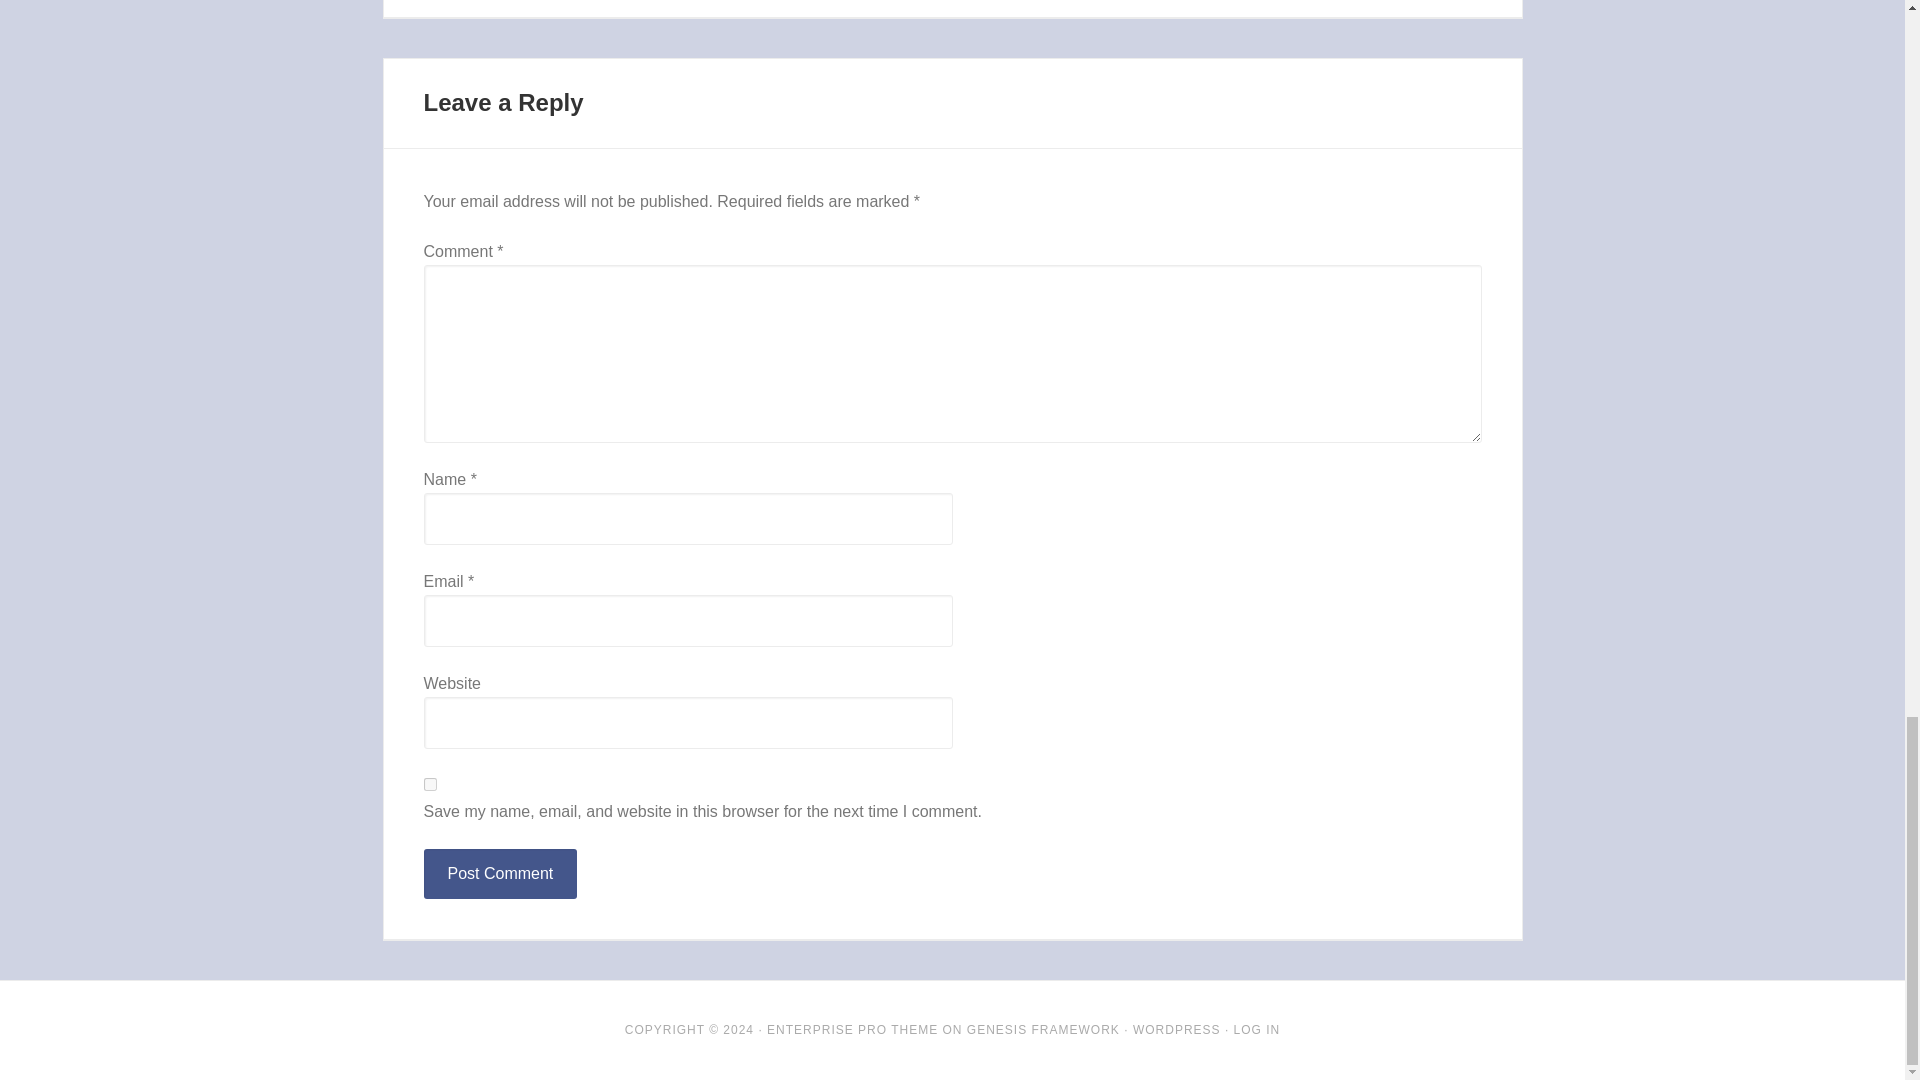 The image size is (1920, 1080). I want to click on WORDPRESS, so click(1176, 1029).